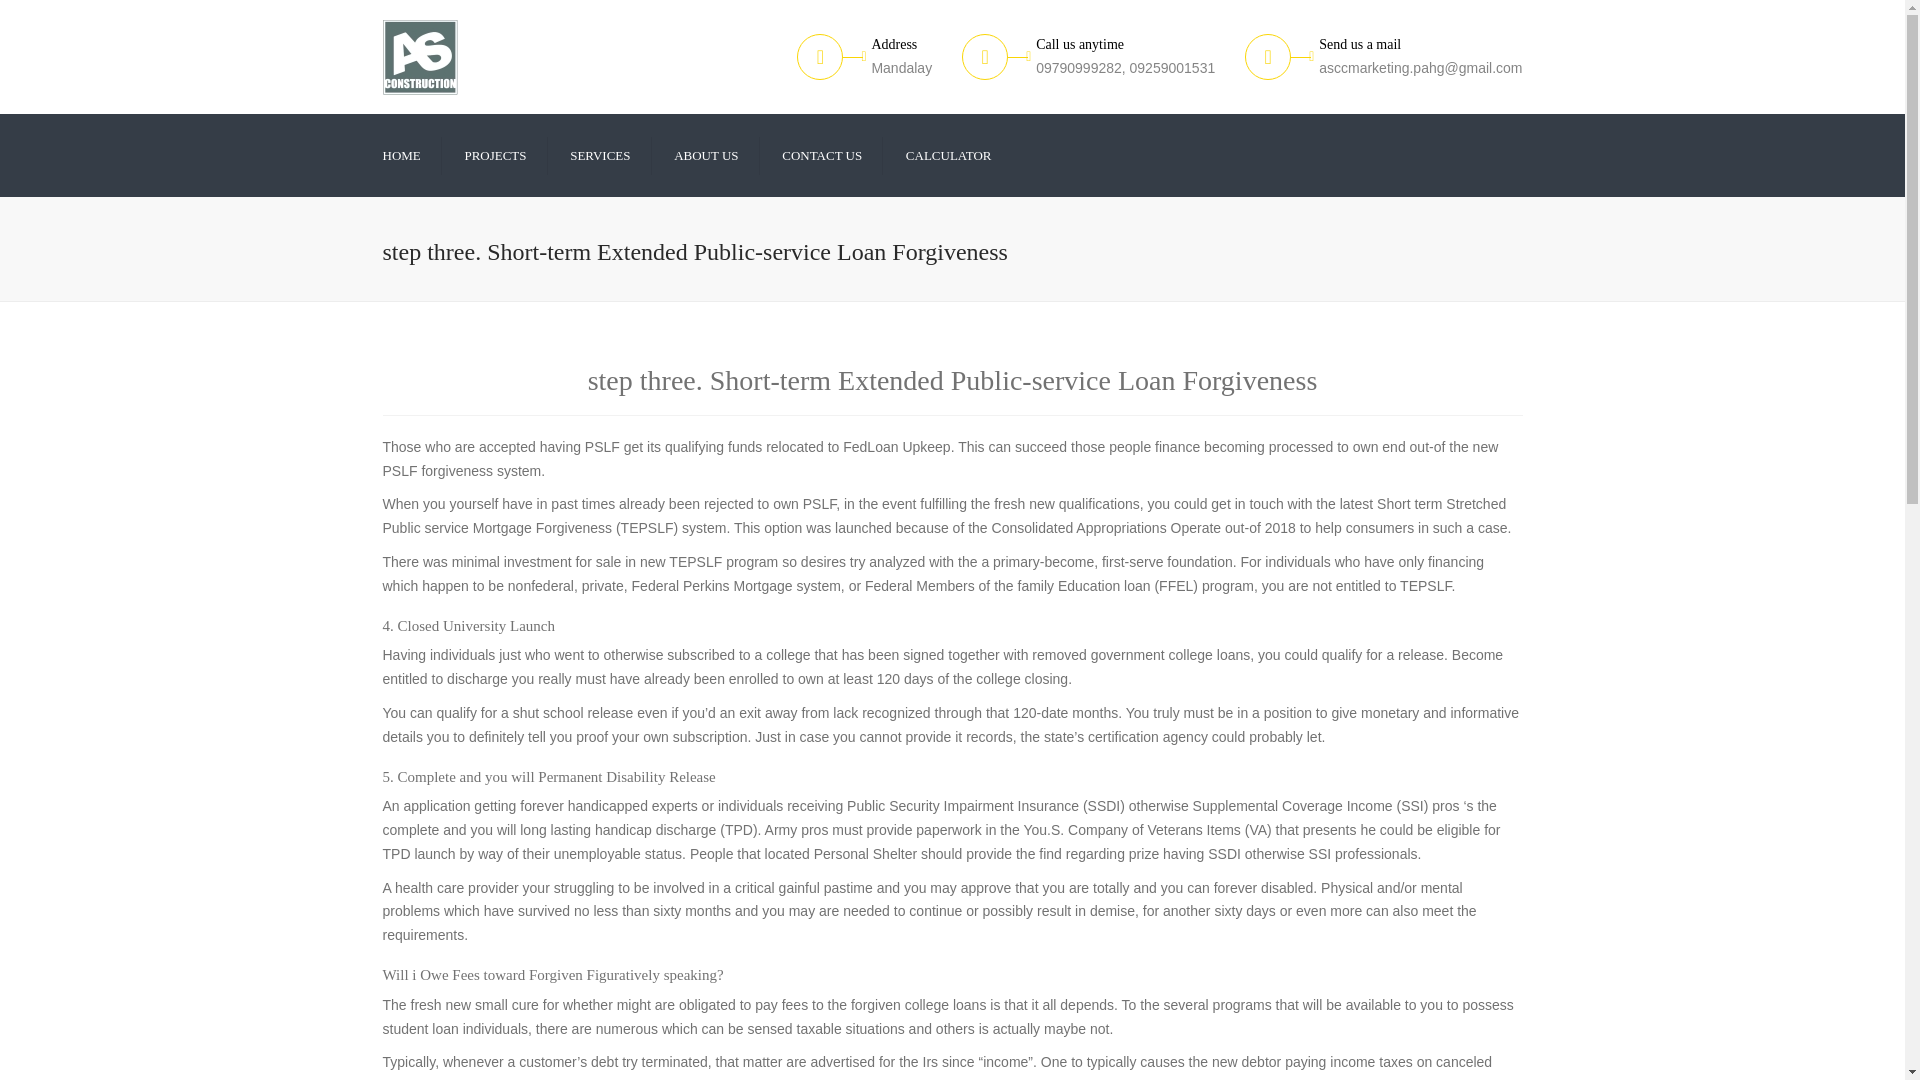  Describe the element at coordinates (54, 15) in the screenshot. I see `Post Comment` at that location.